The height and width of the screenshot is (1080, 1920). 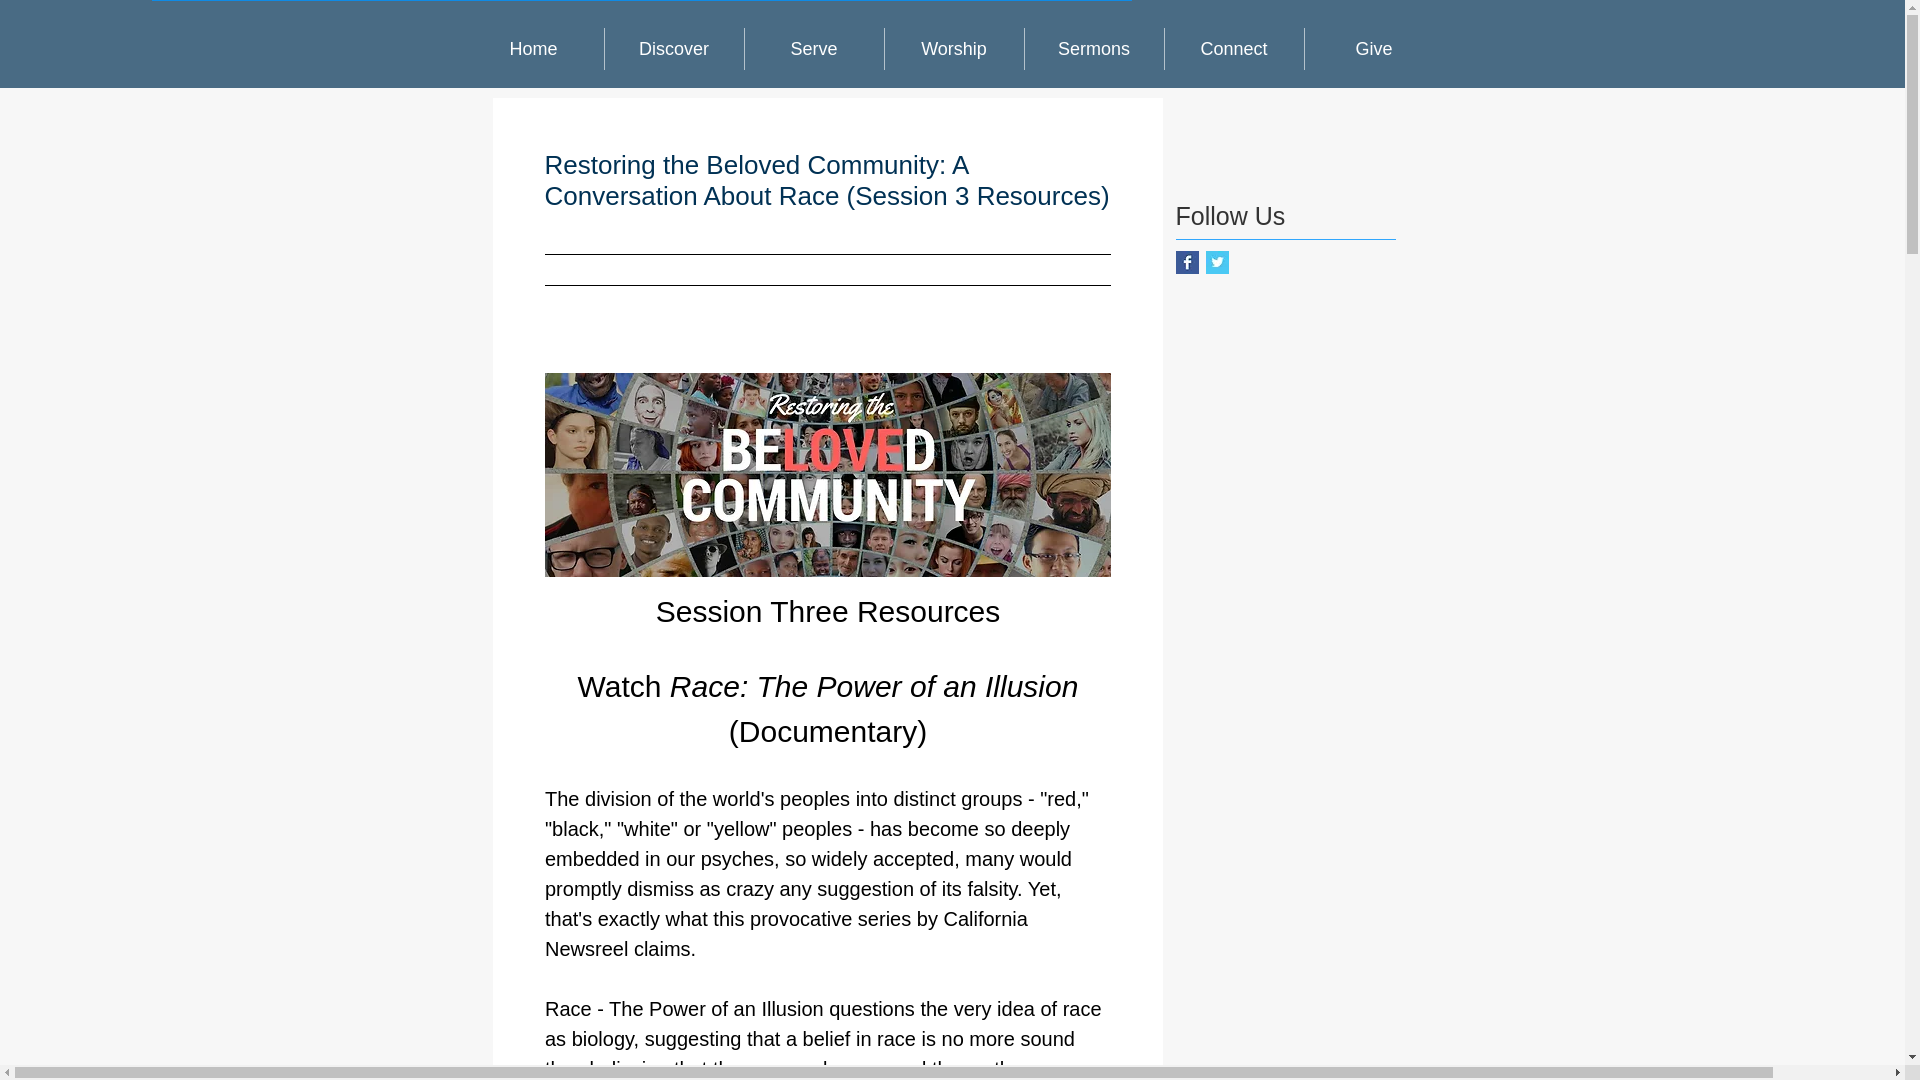 What do you see at coordinates (1373, 49) in the screenshot?
I see `Give` at bounding box center [1373, 49].